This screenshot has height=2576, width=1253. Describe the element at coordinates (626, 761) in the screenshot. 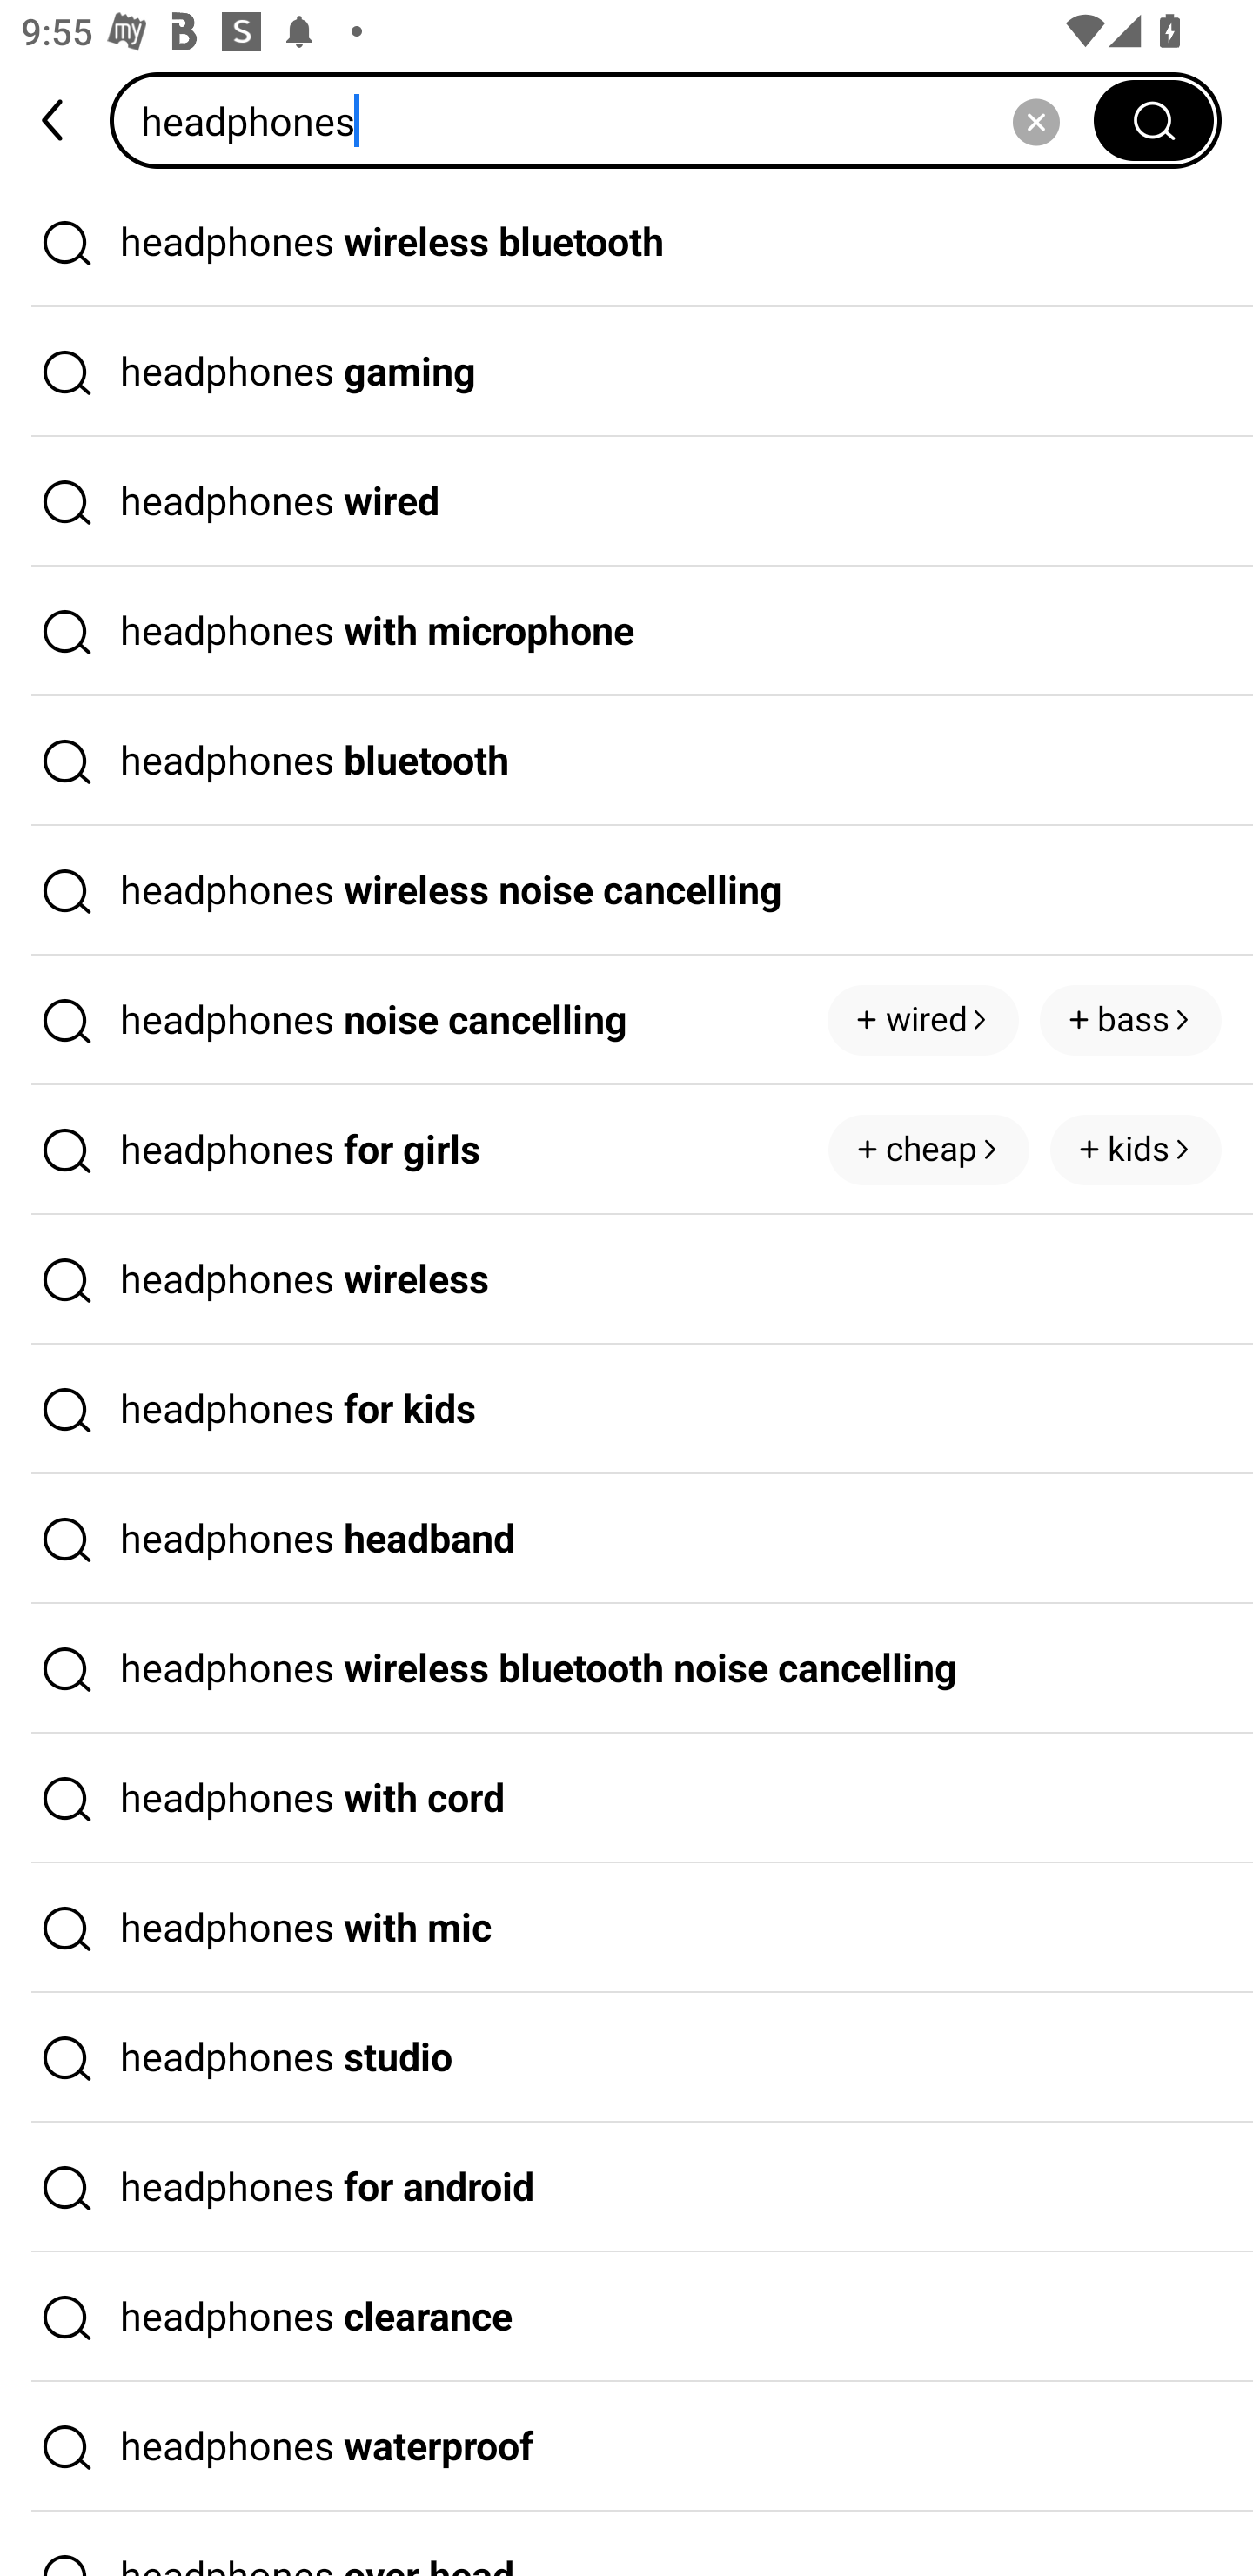

I see `headphones bluetooth` at that location.